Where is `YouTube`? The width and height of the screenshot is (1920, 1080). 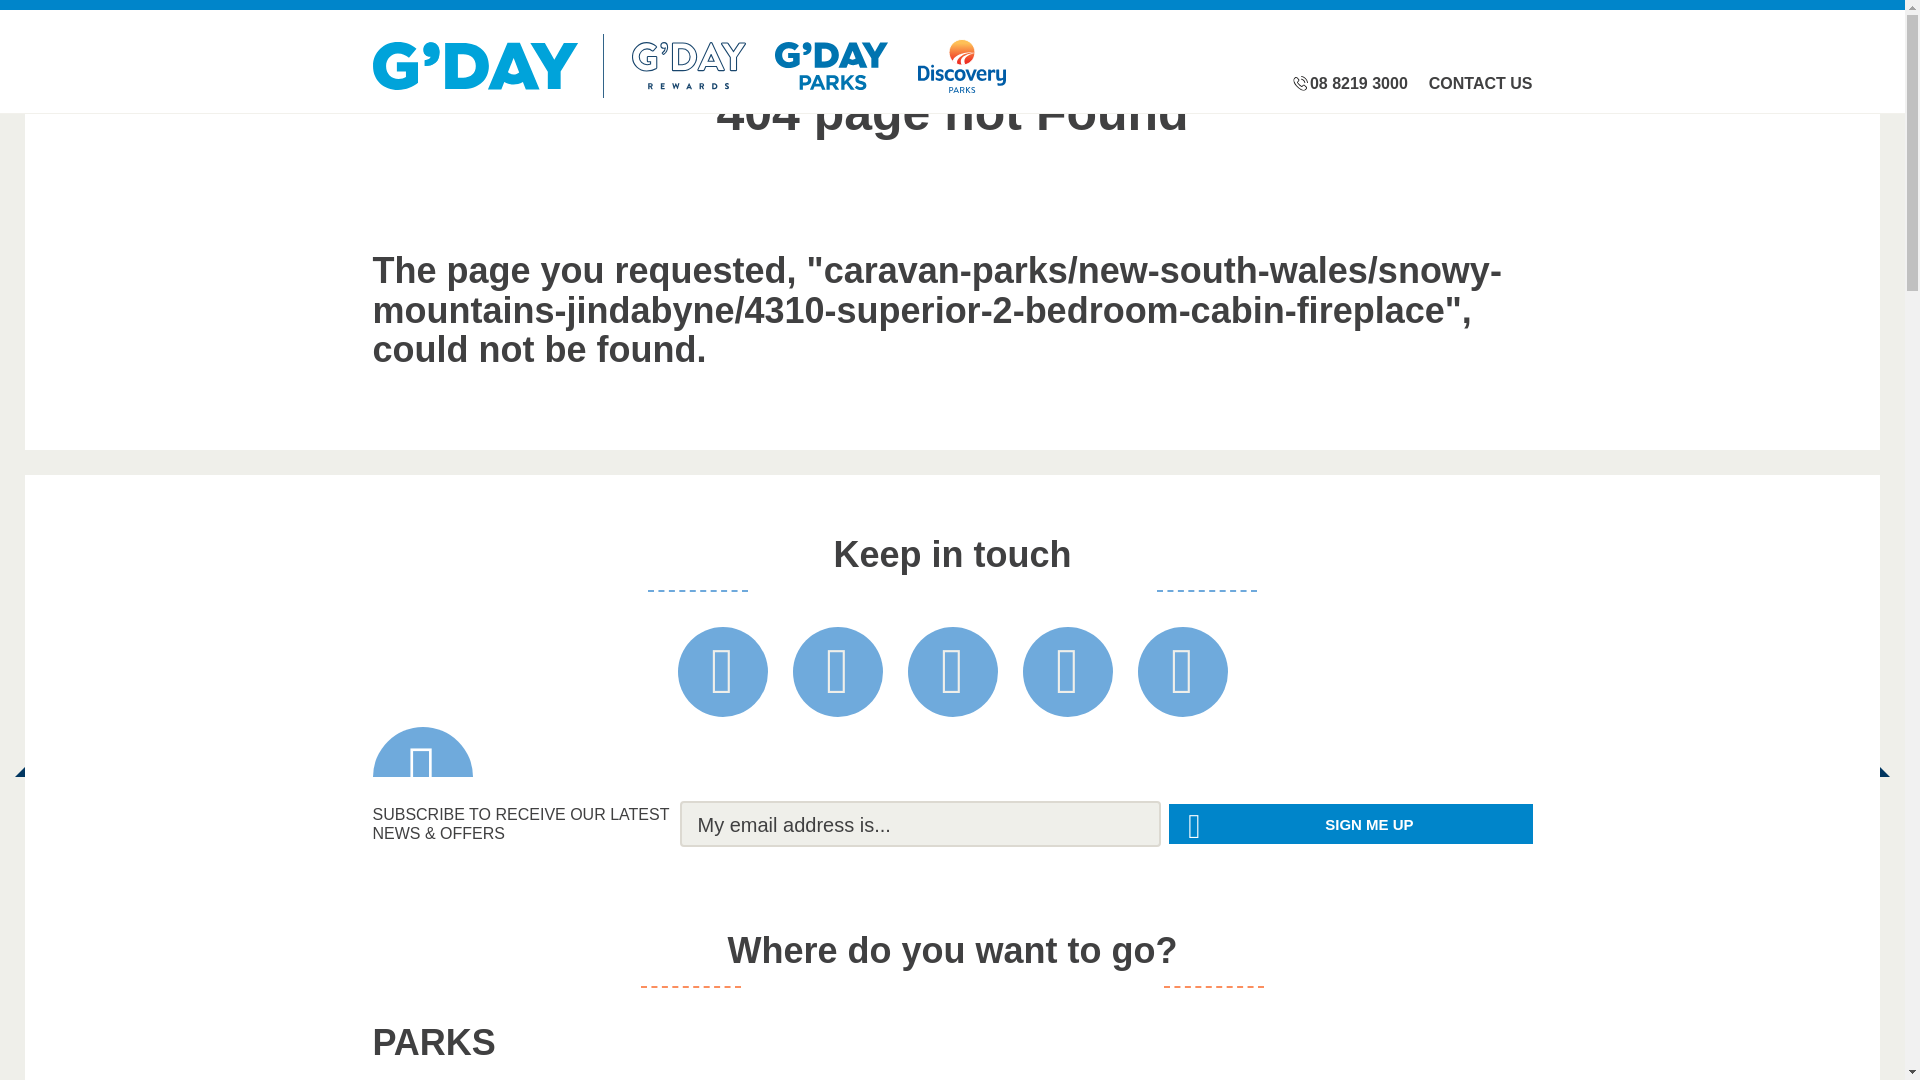
YouTube is located at coordinates (1183, 672).